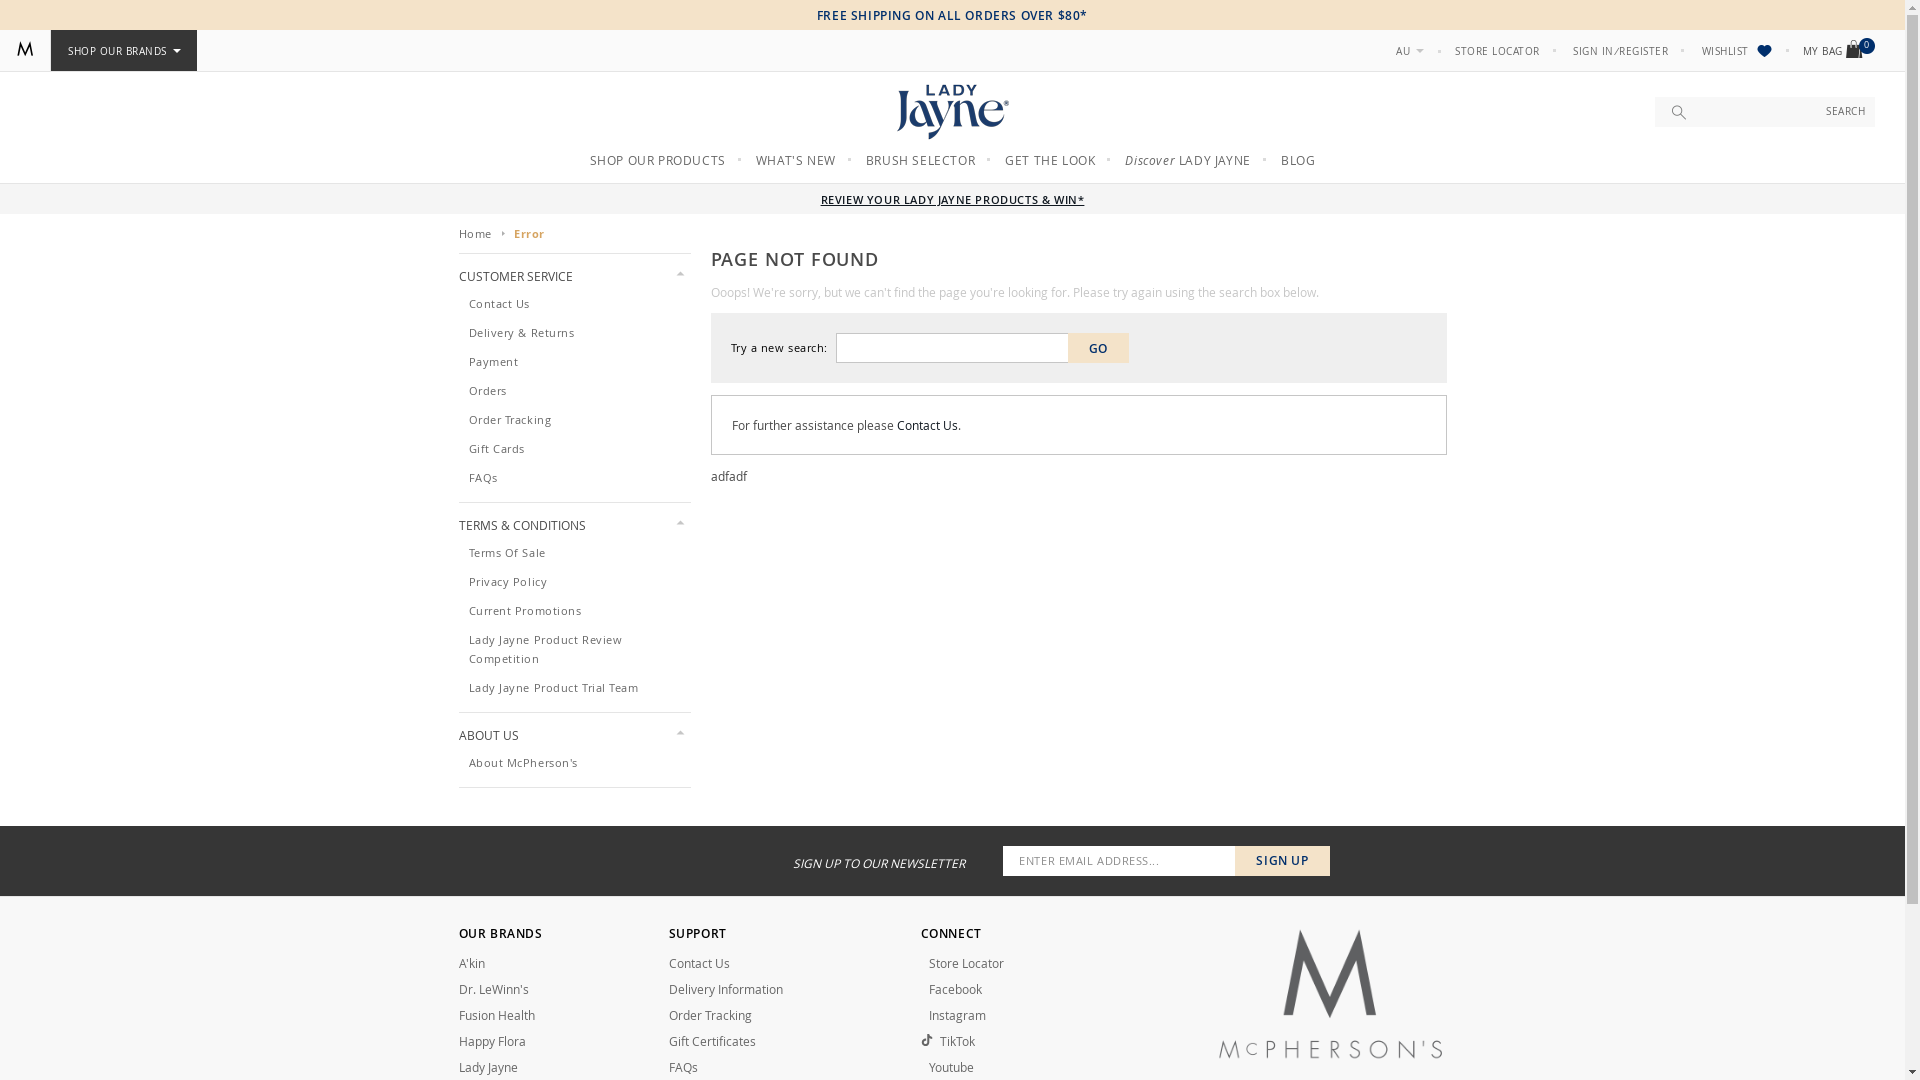  I want to click on Order Tracking, so click(510, 420).